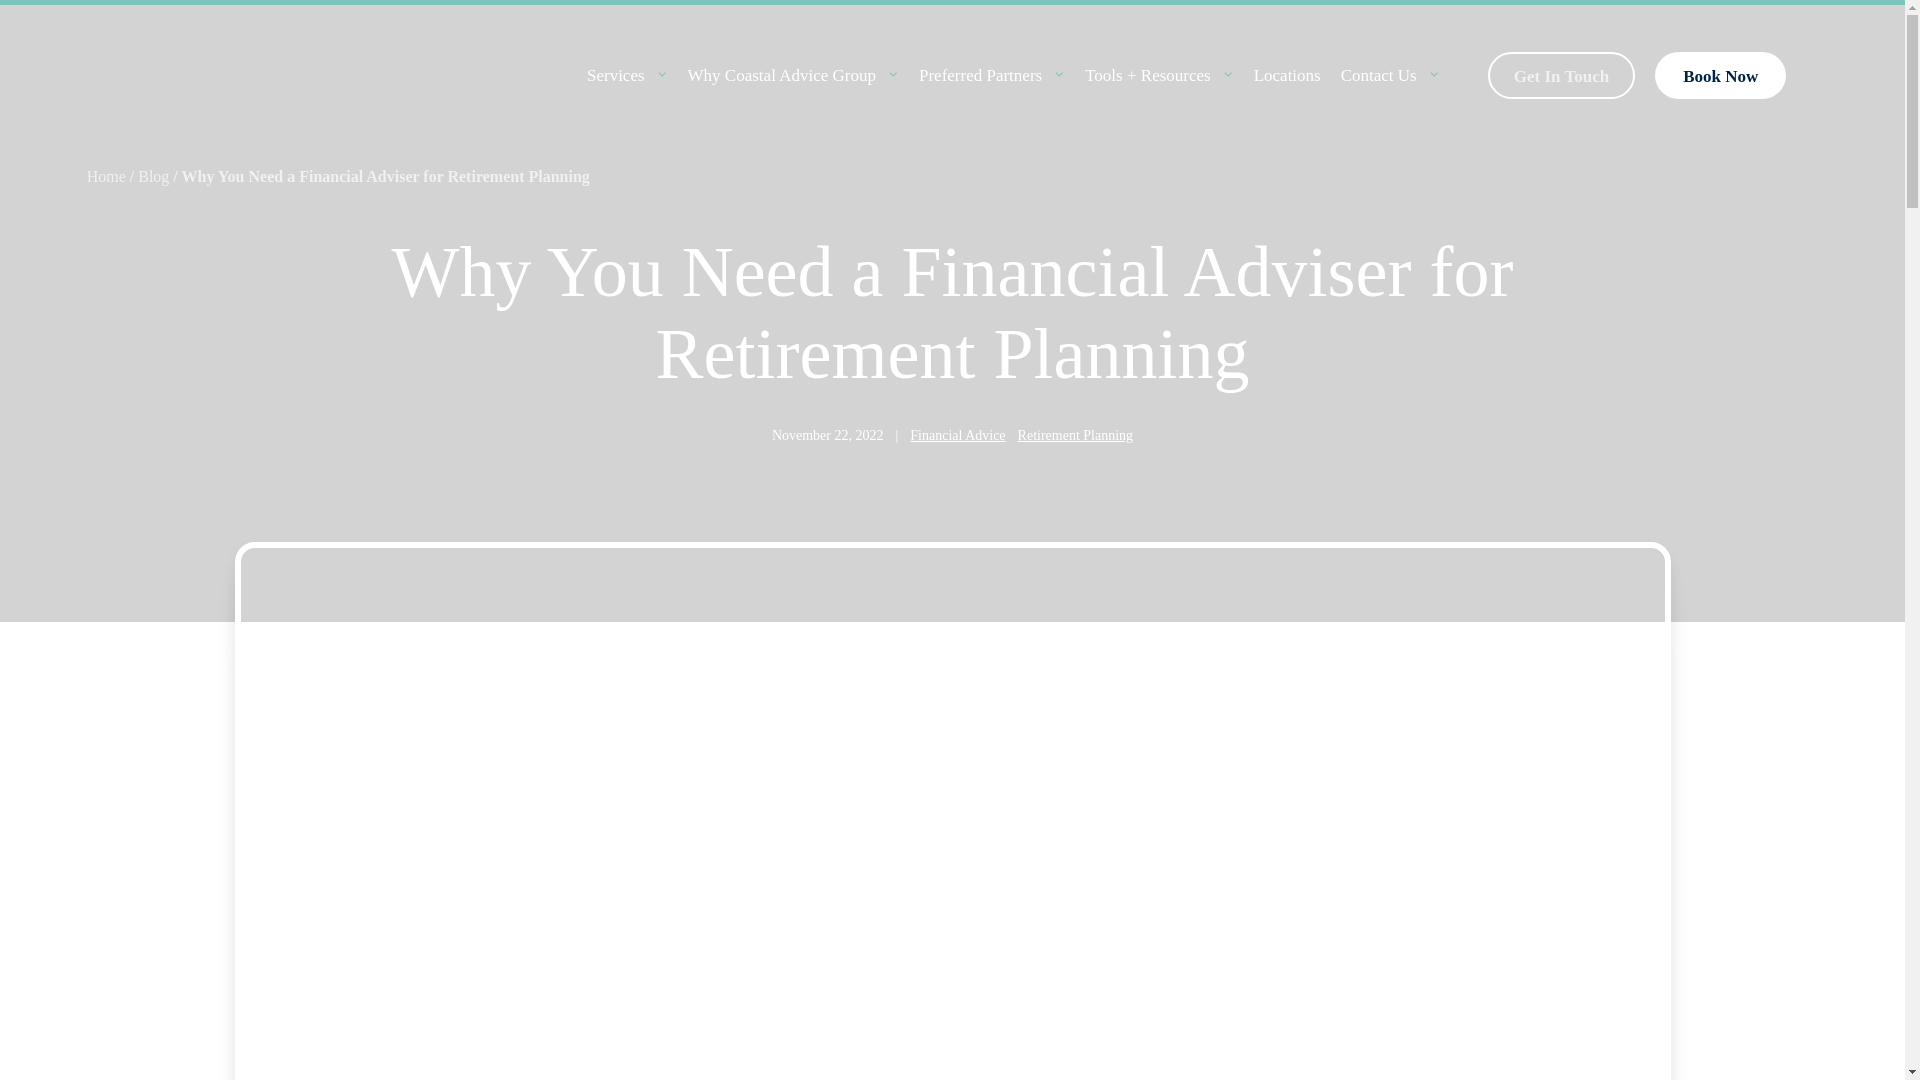  What do you see at coordinates (106, 176) in the screenshot?
I see `Home` at bounding box center [106, 176].